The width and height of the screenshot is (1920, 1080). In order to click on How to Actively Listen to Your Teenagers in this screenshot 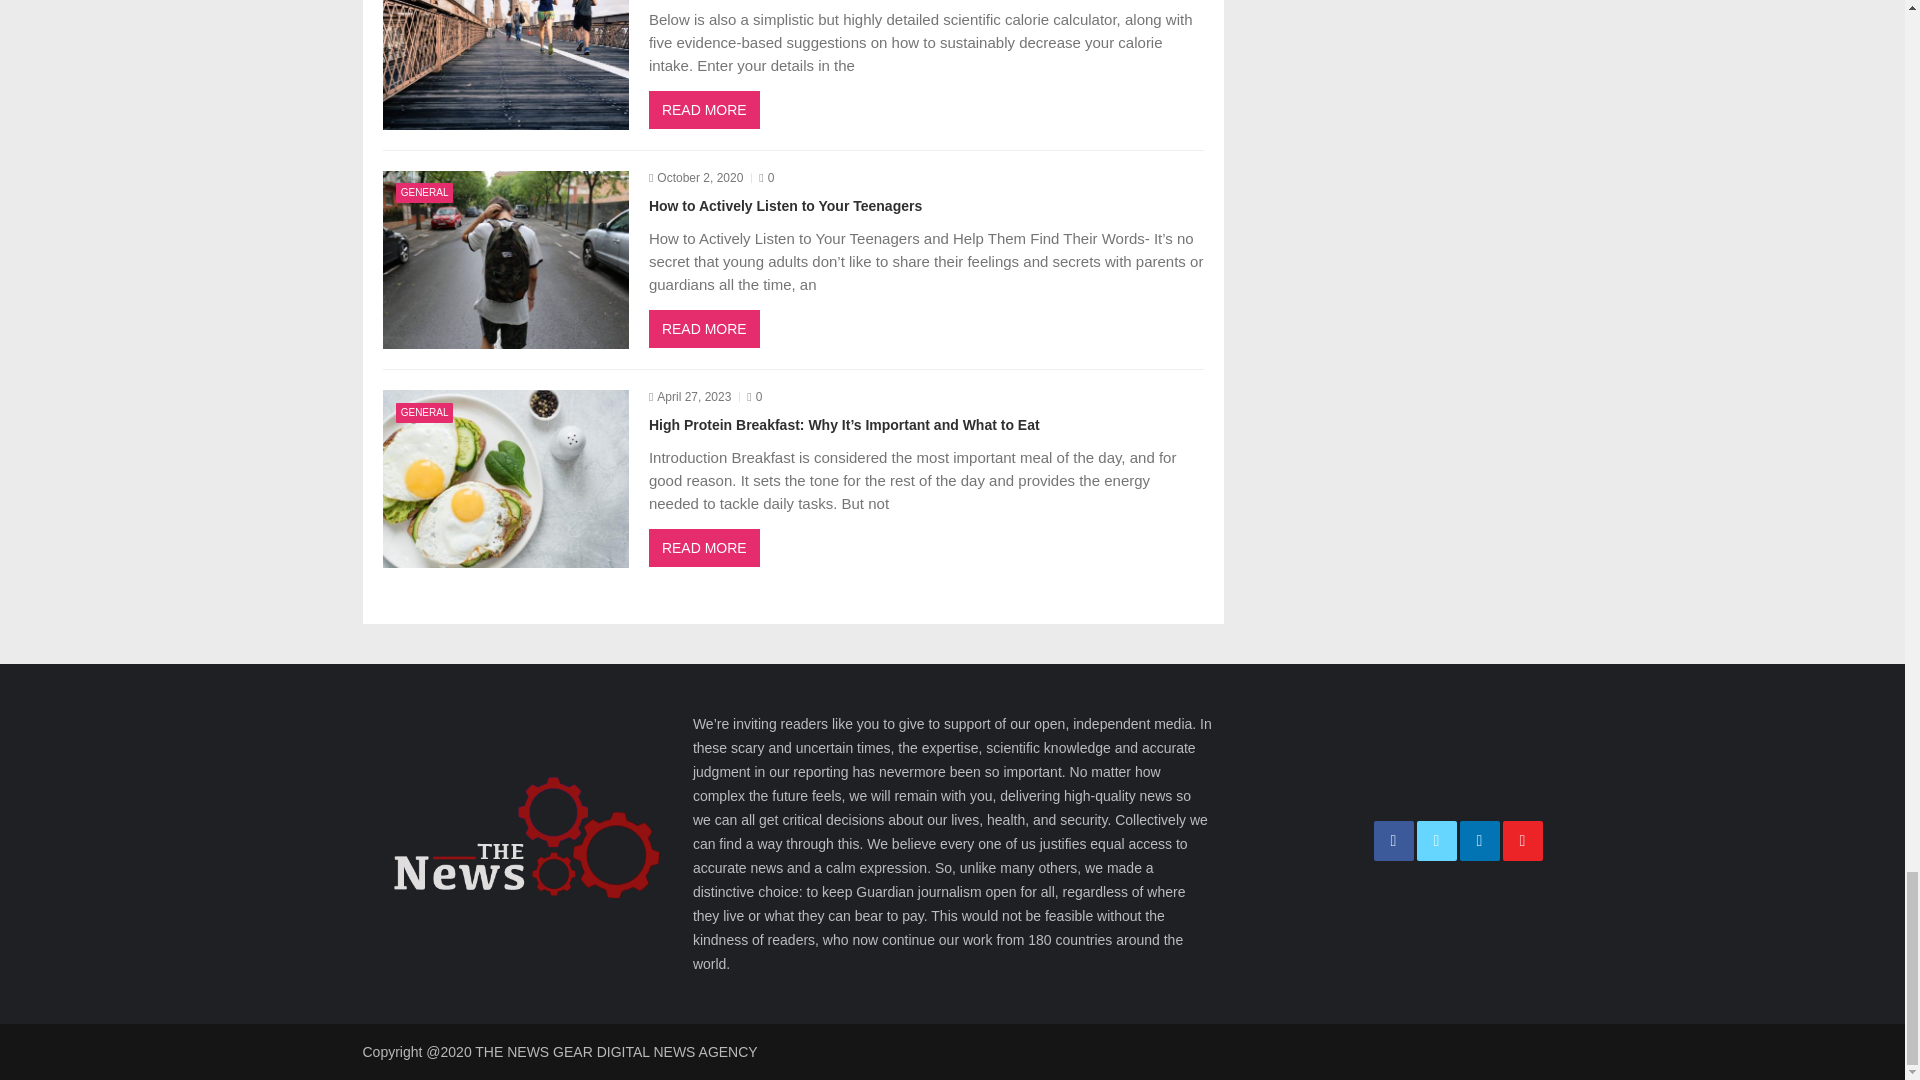, I will do `click(504, 259)`.